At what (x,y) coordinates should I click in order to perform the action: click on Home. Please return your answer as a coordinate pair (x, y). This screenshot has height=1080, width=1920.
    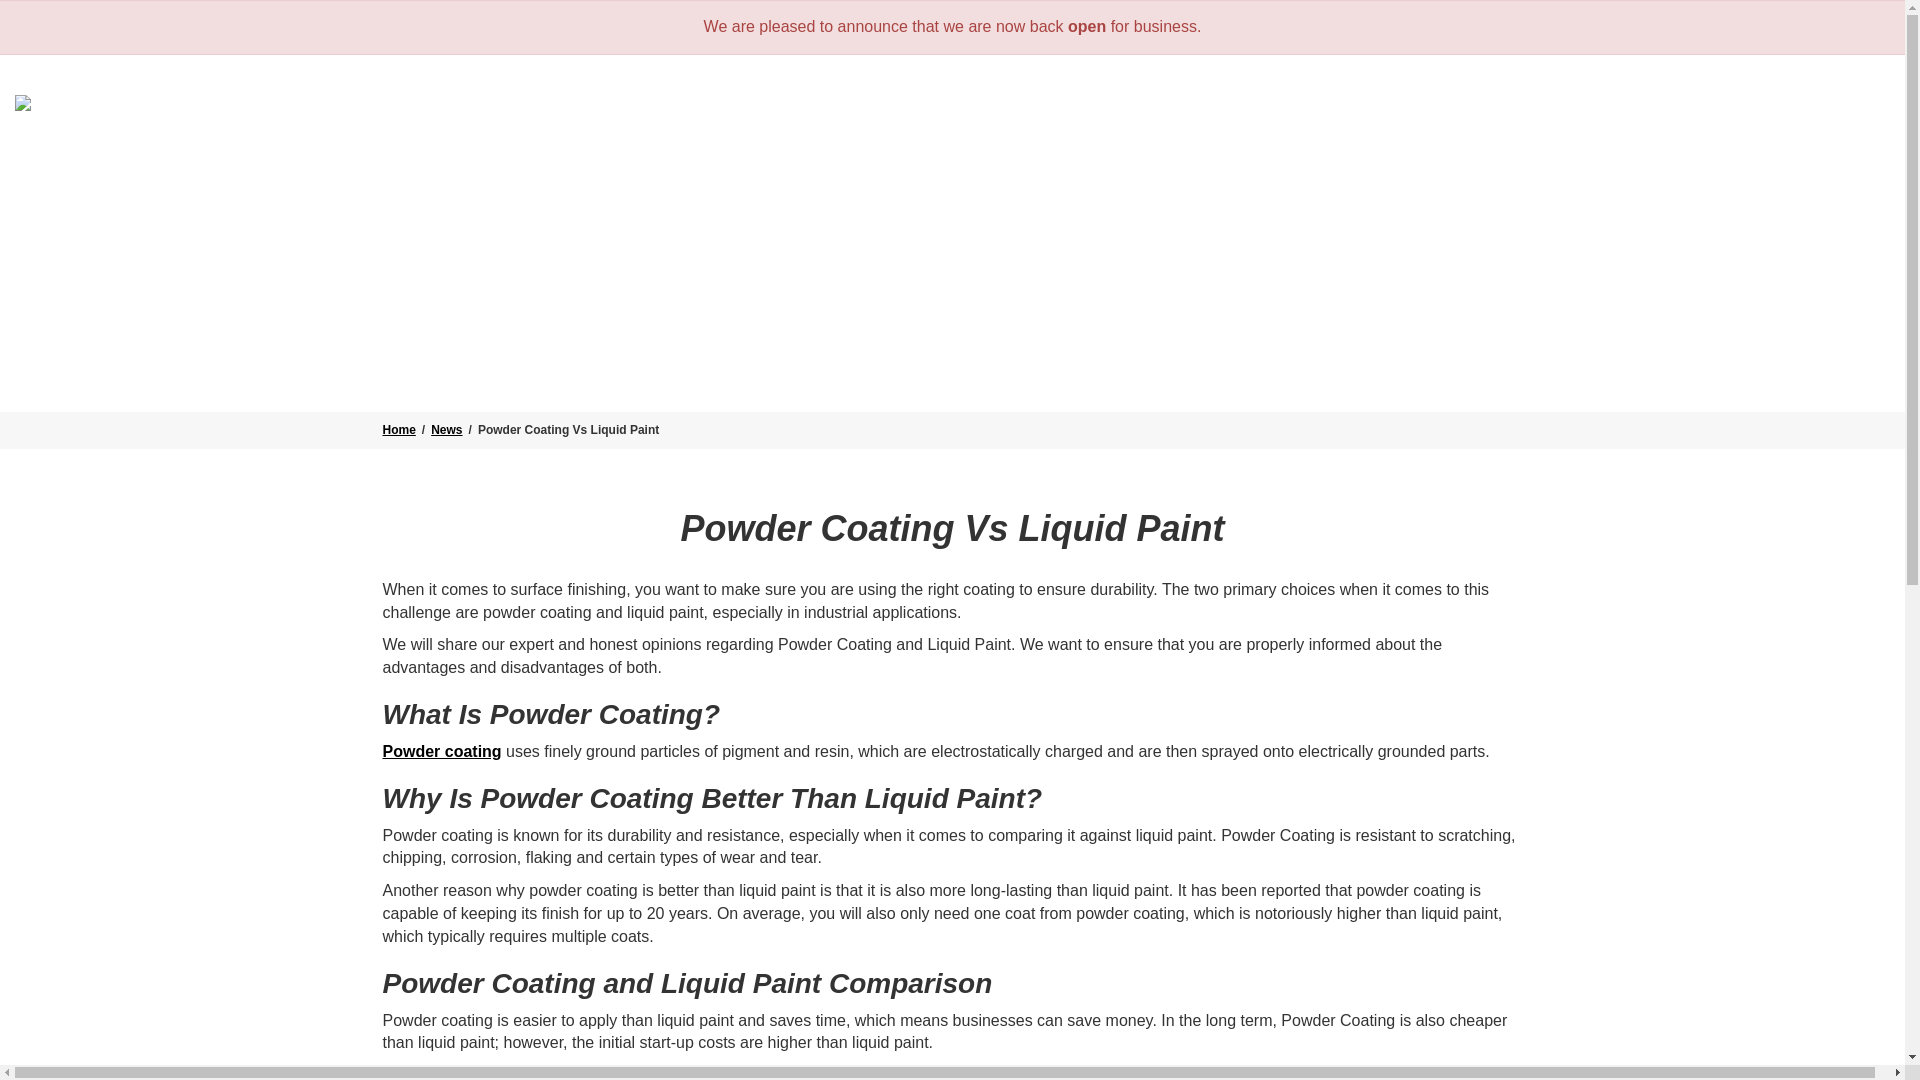
    Looking at the image, I should click on (895, 143).